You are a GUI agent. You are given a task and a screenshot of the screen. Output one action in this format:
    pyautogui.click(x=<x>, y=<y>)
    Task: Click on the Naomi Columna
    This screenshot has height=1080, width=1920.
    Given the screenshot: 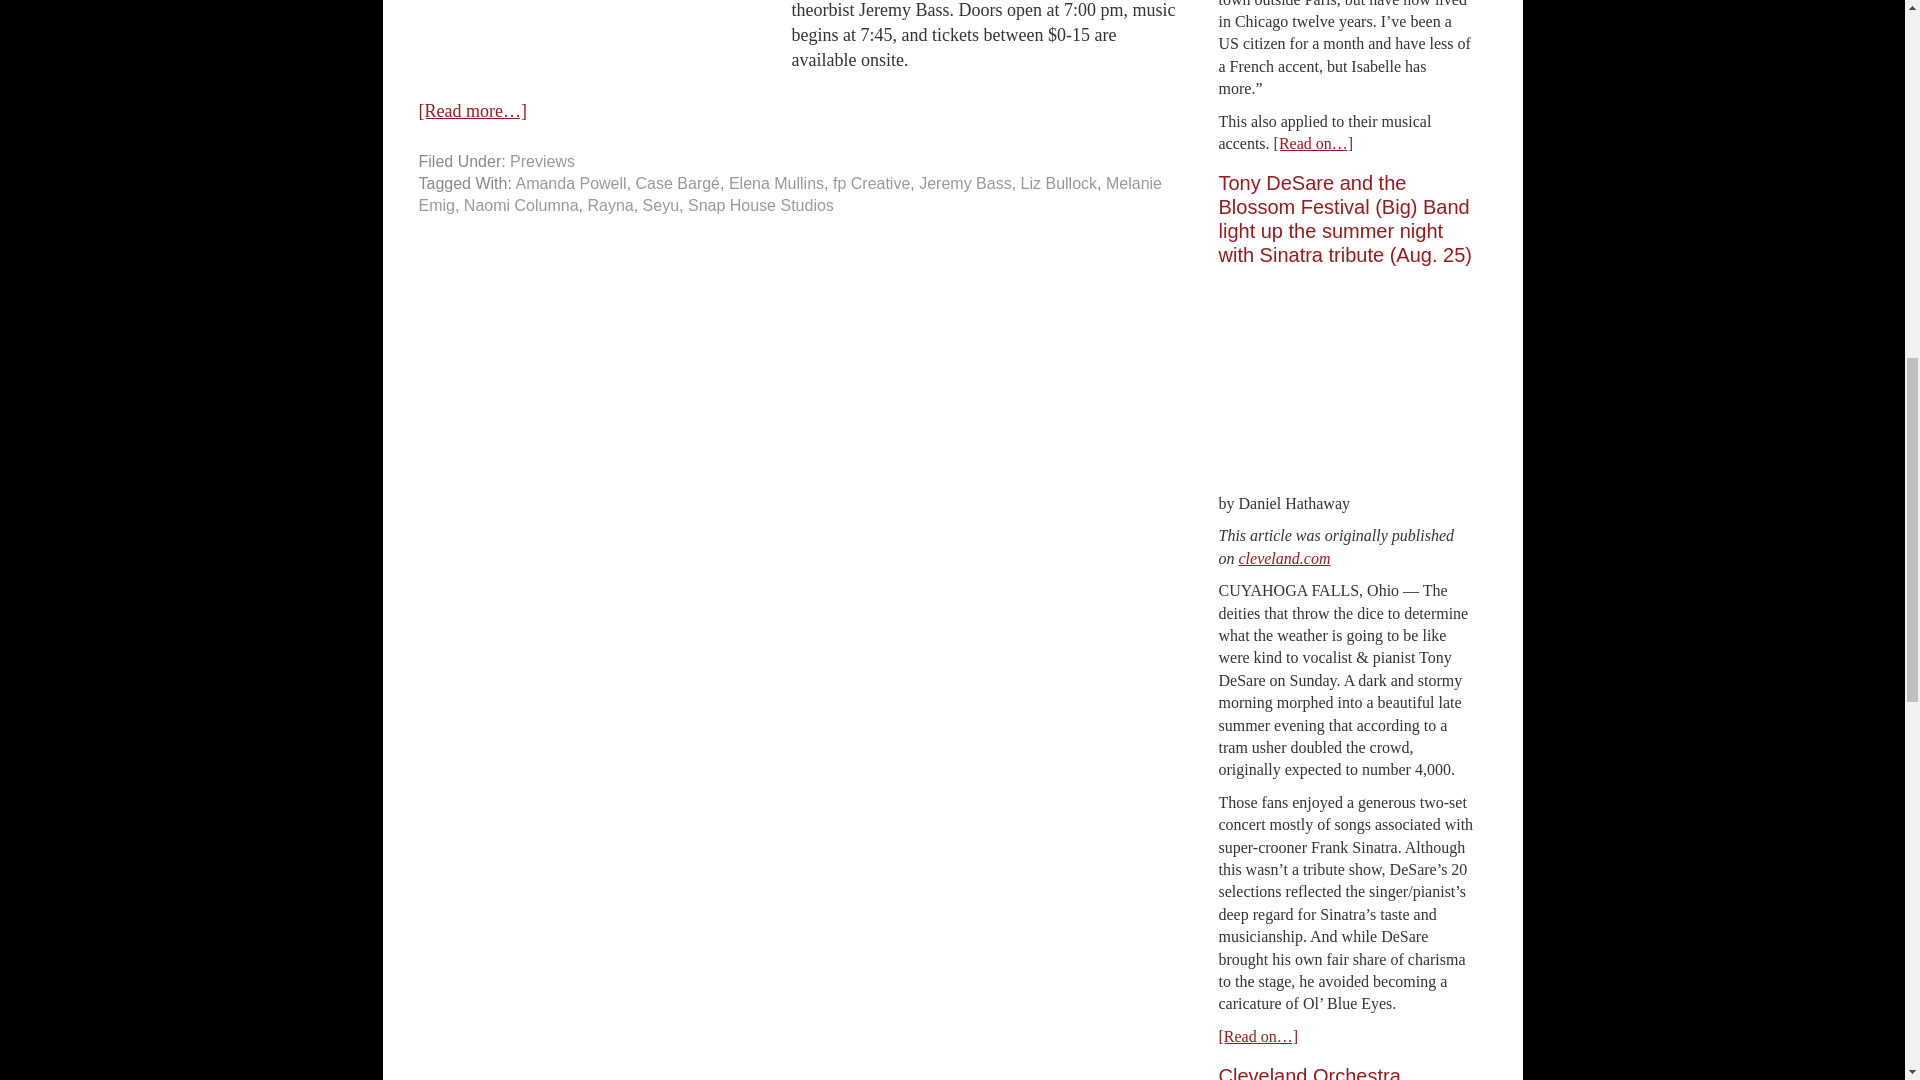 What is the action you would take?
    pyautogui.click(x=522, y=204)
    